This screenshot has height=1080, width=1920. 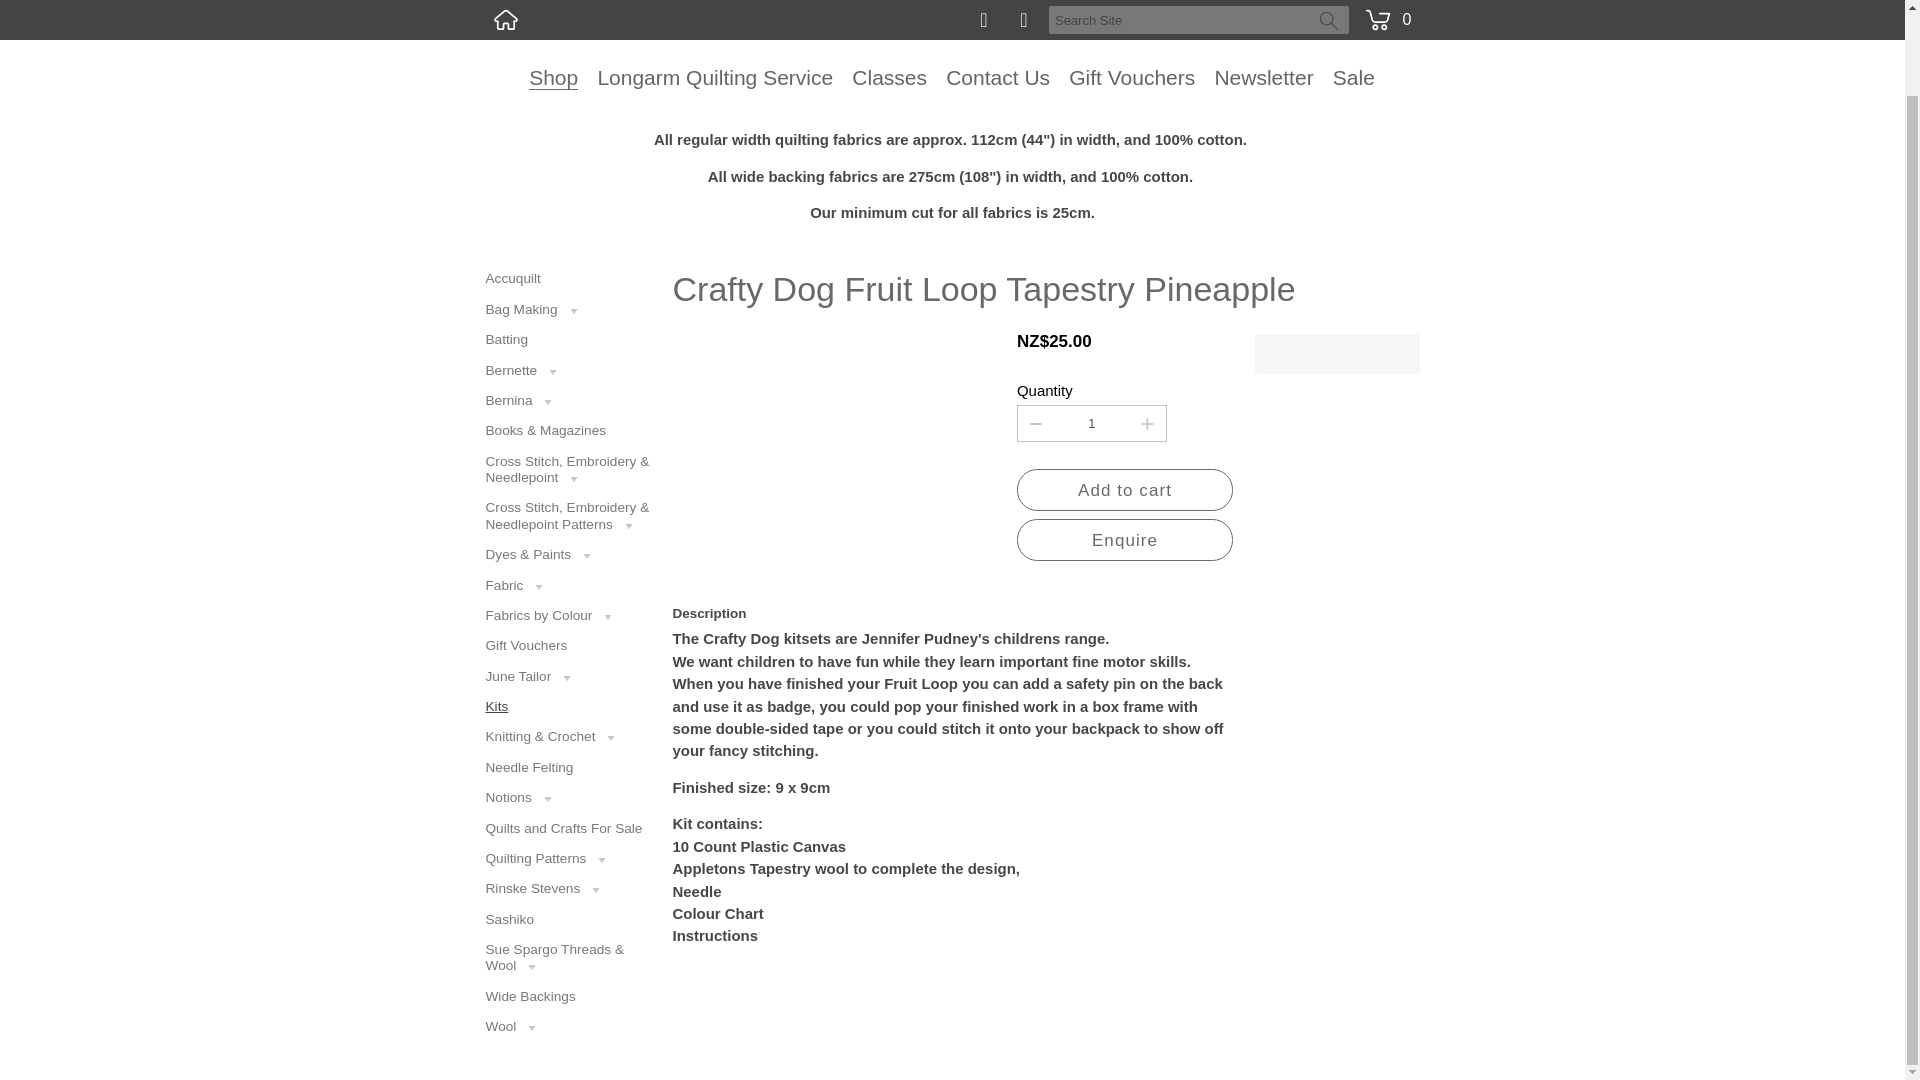 What do you see at coordinates (890, 76) in the screenshot?
I see `Classes` at bounding box center [890, 76].